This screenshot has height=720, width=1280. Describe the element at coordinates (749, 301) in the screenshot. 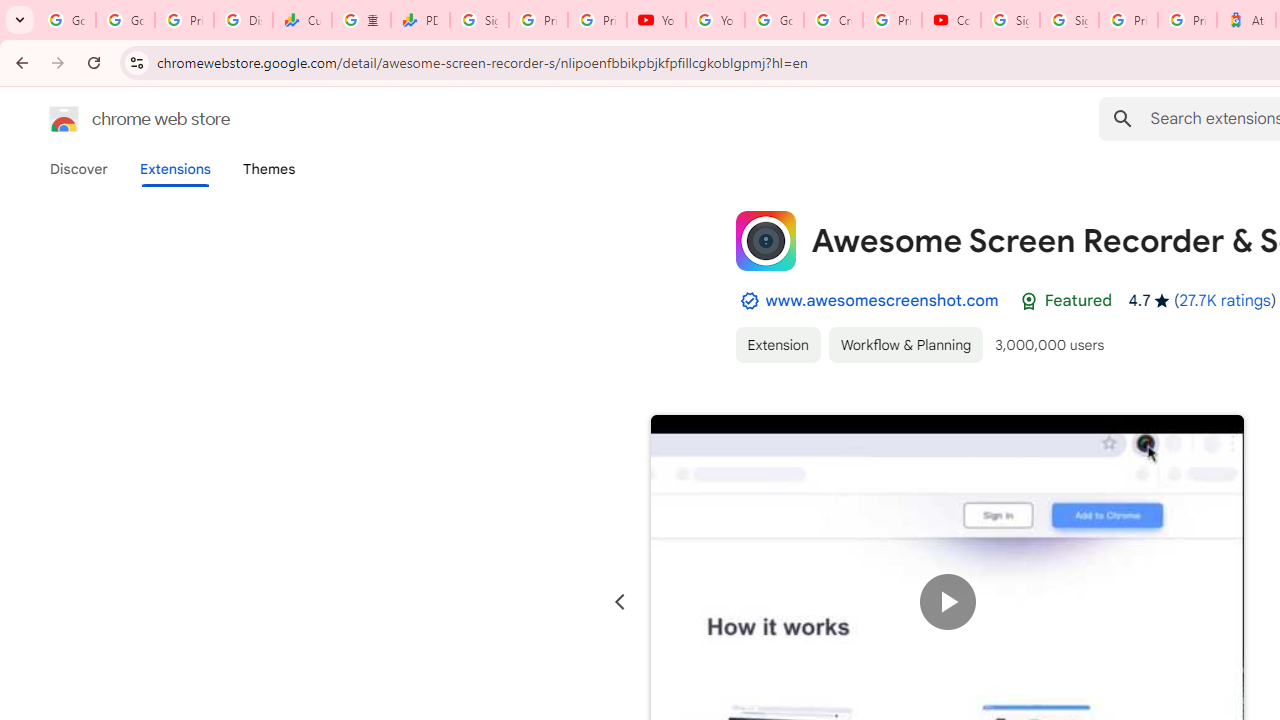

I see `By Established Publisher Badge` at that location.